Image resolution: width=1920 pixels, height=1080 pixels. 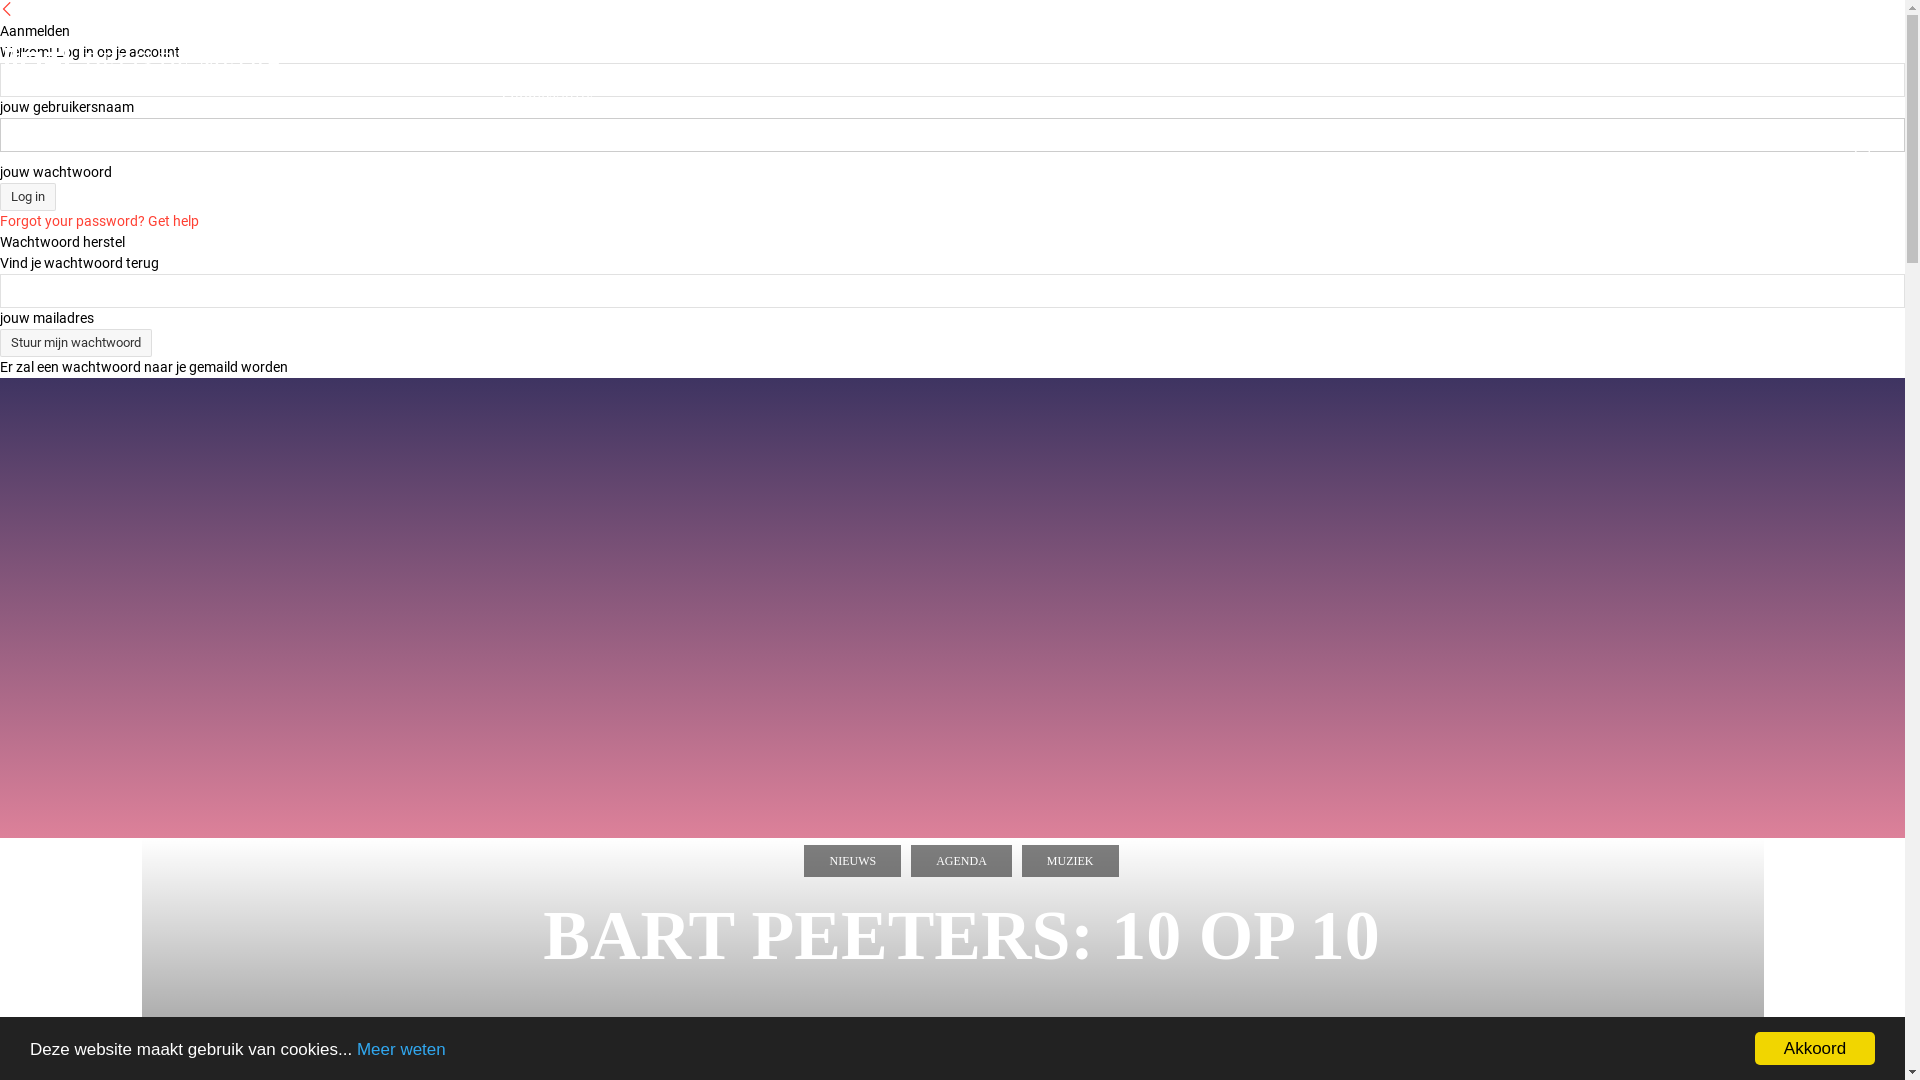 I want to click on Gezondheid, so click(x=1454, y=50).